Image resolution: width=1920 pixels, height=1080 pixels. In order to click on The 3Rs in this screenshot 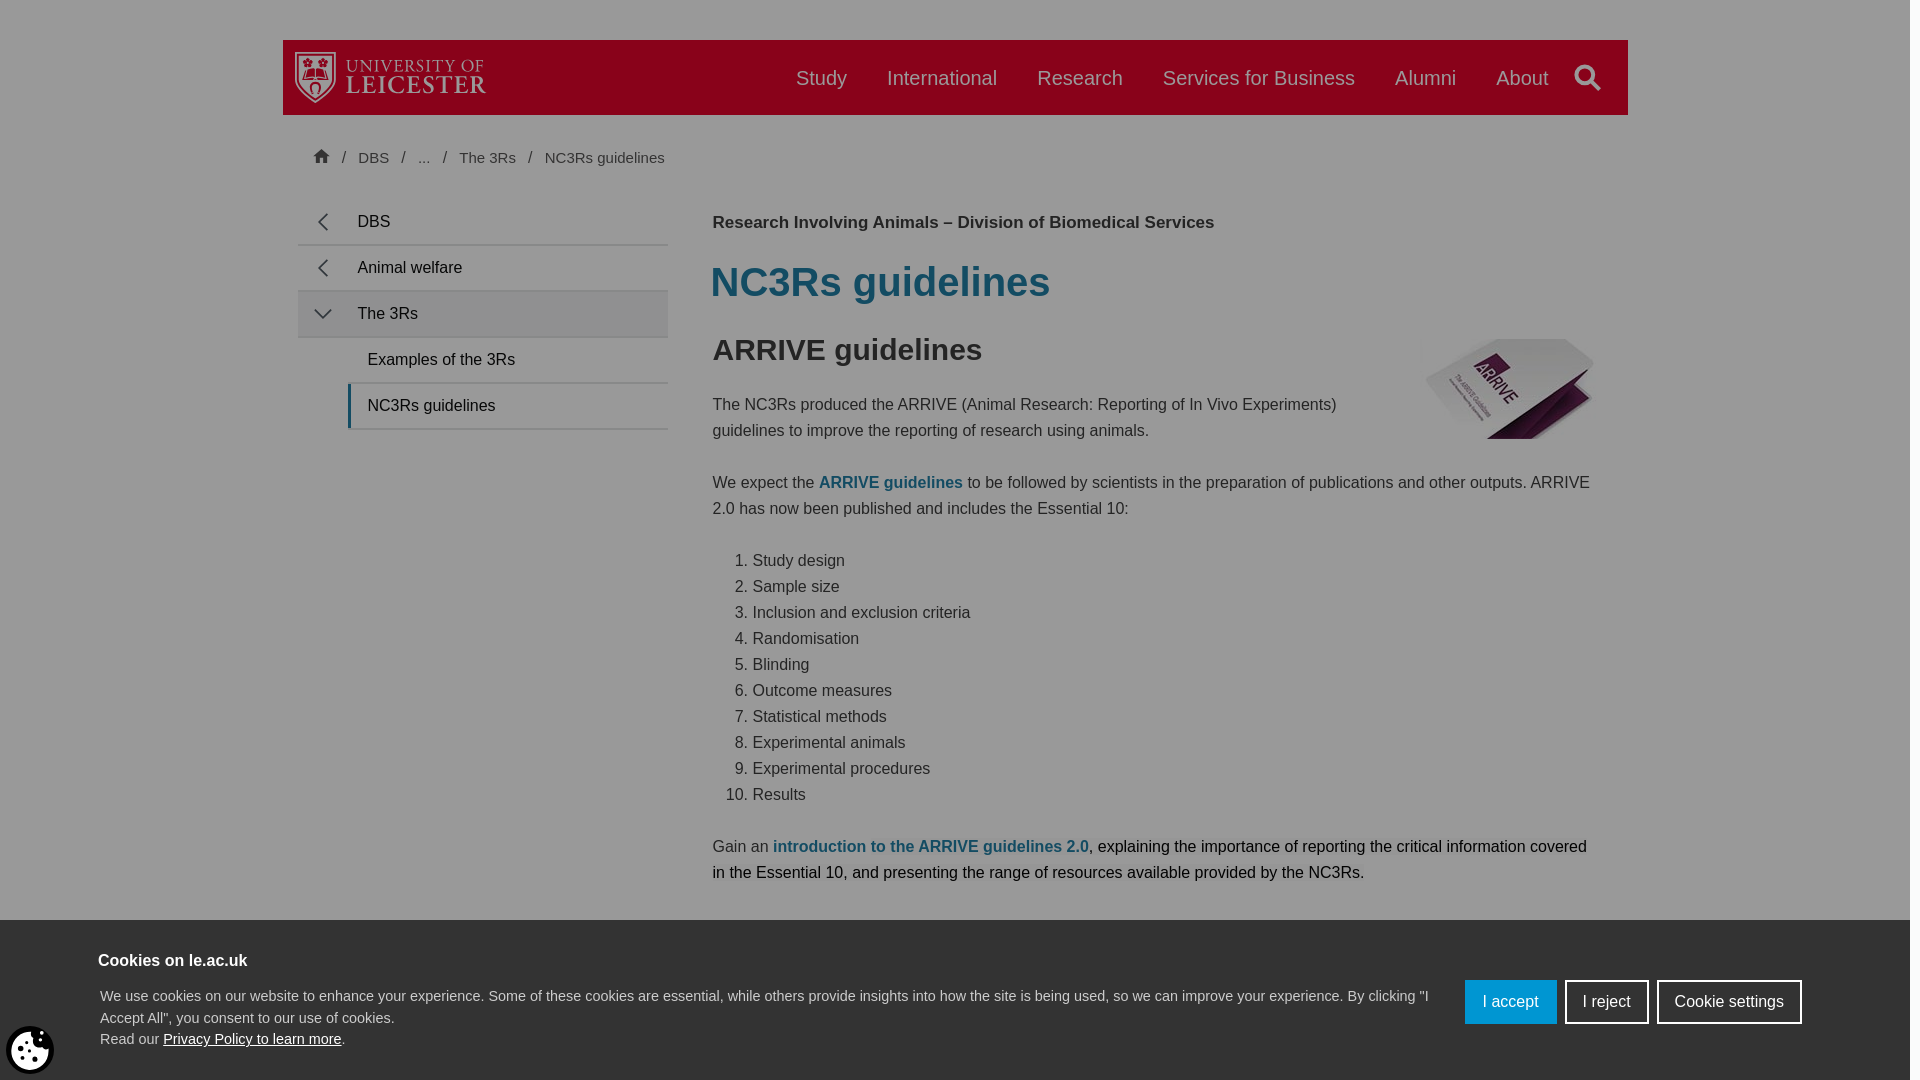, I will do `click(489, 158)`.